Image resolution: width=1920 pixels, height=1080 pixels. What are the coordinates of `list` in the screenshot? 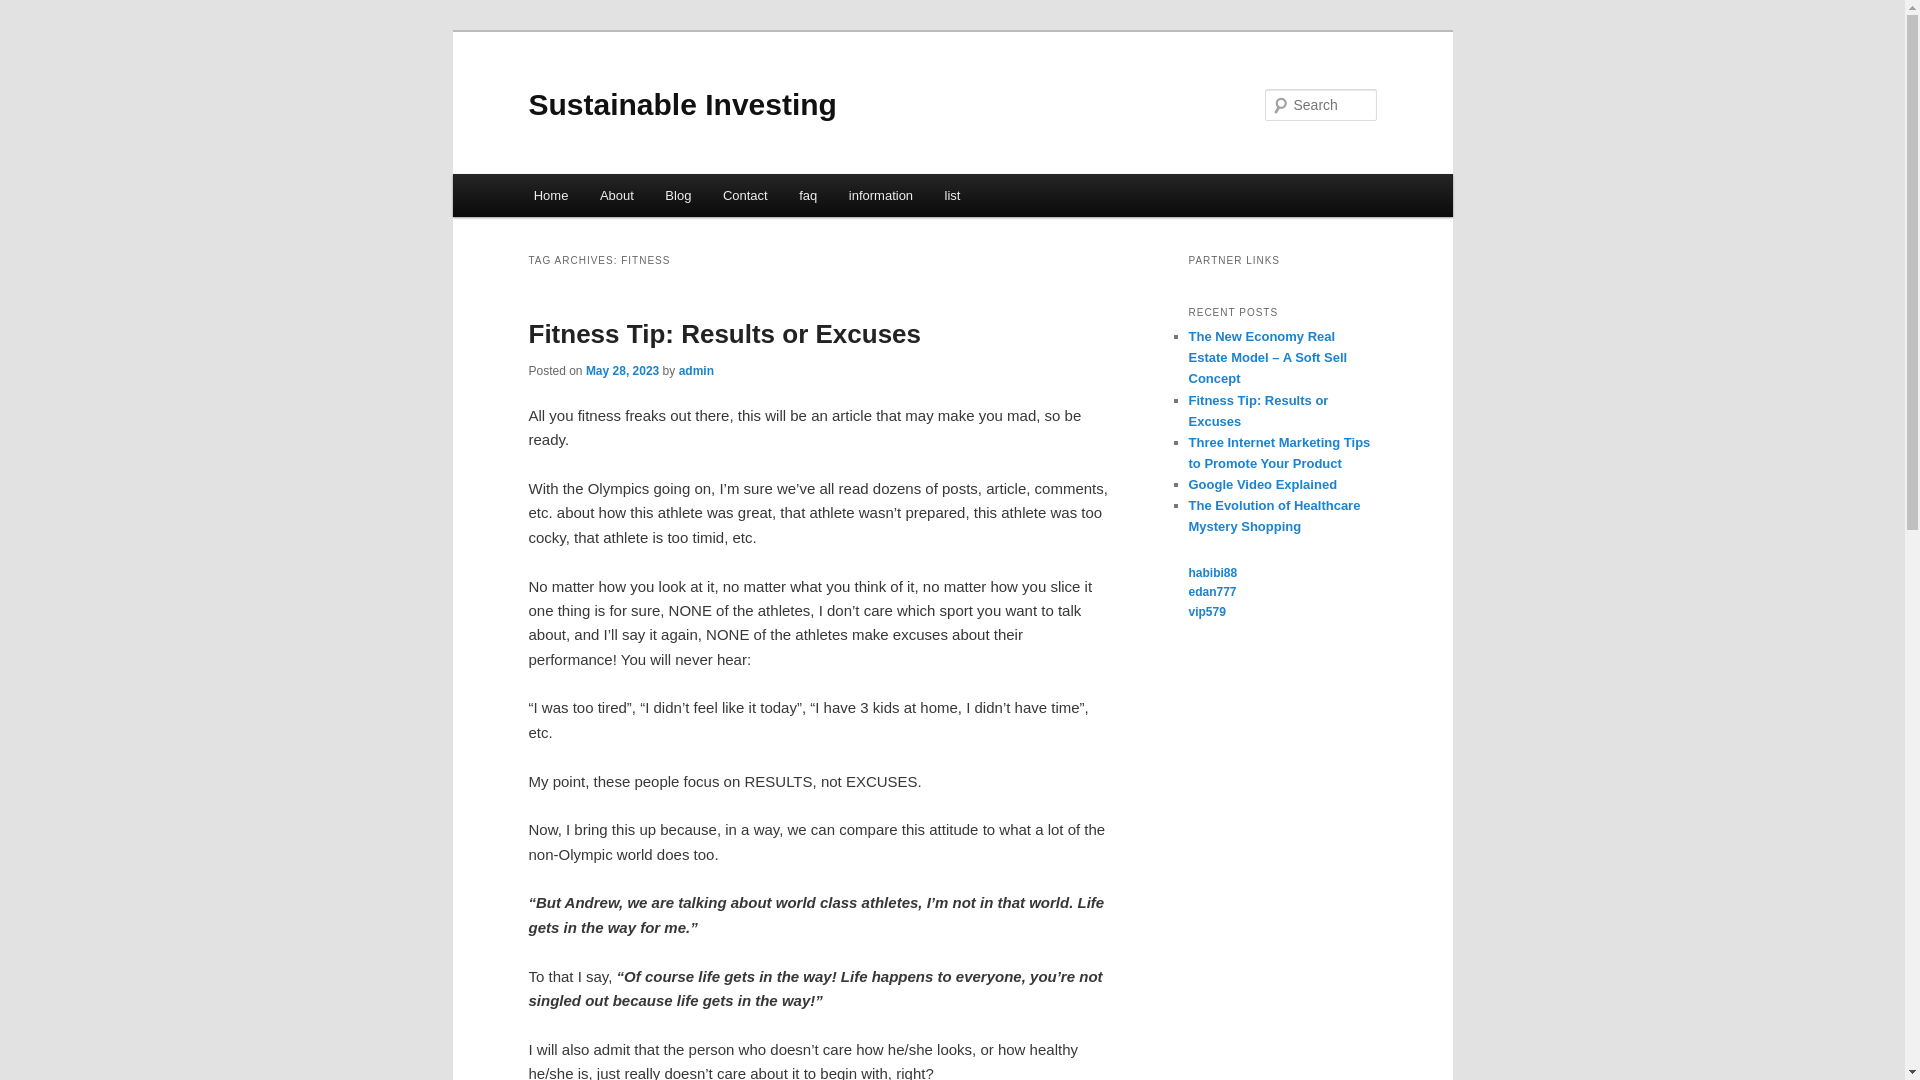 It's located at (952, 195).